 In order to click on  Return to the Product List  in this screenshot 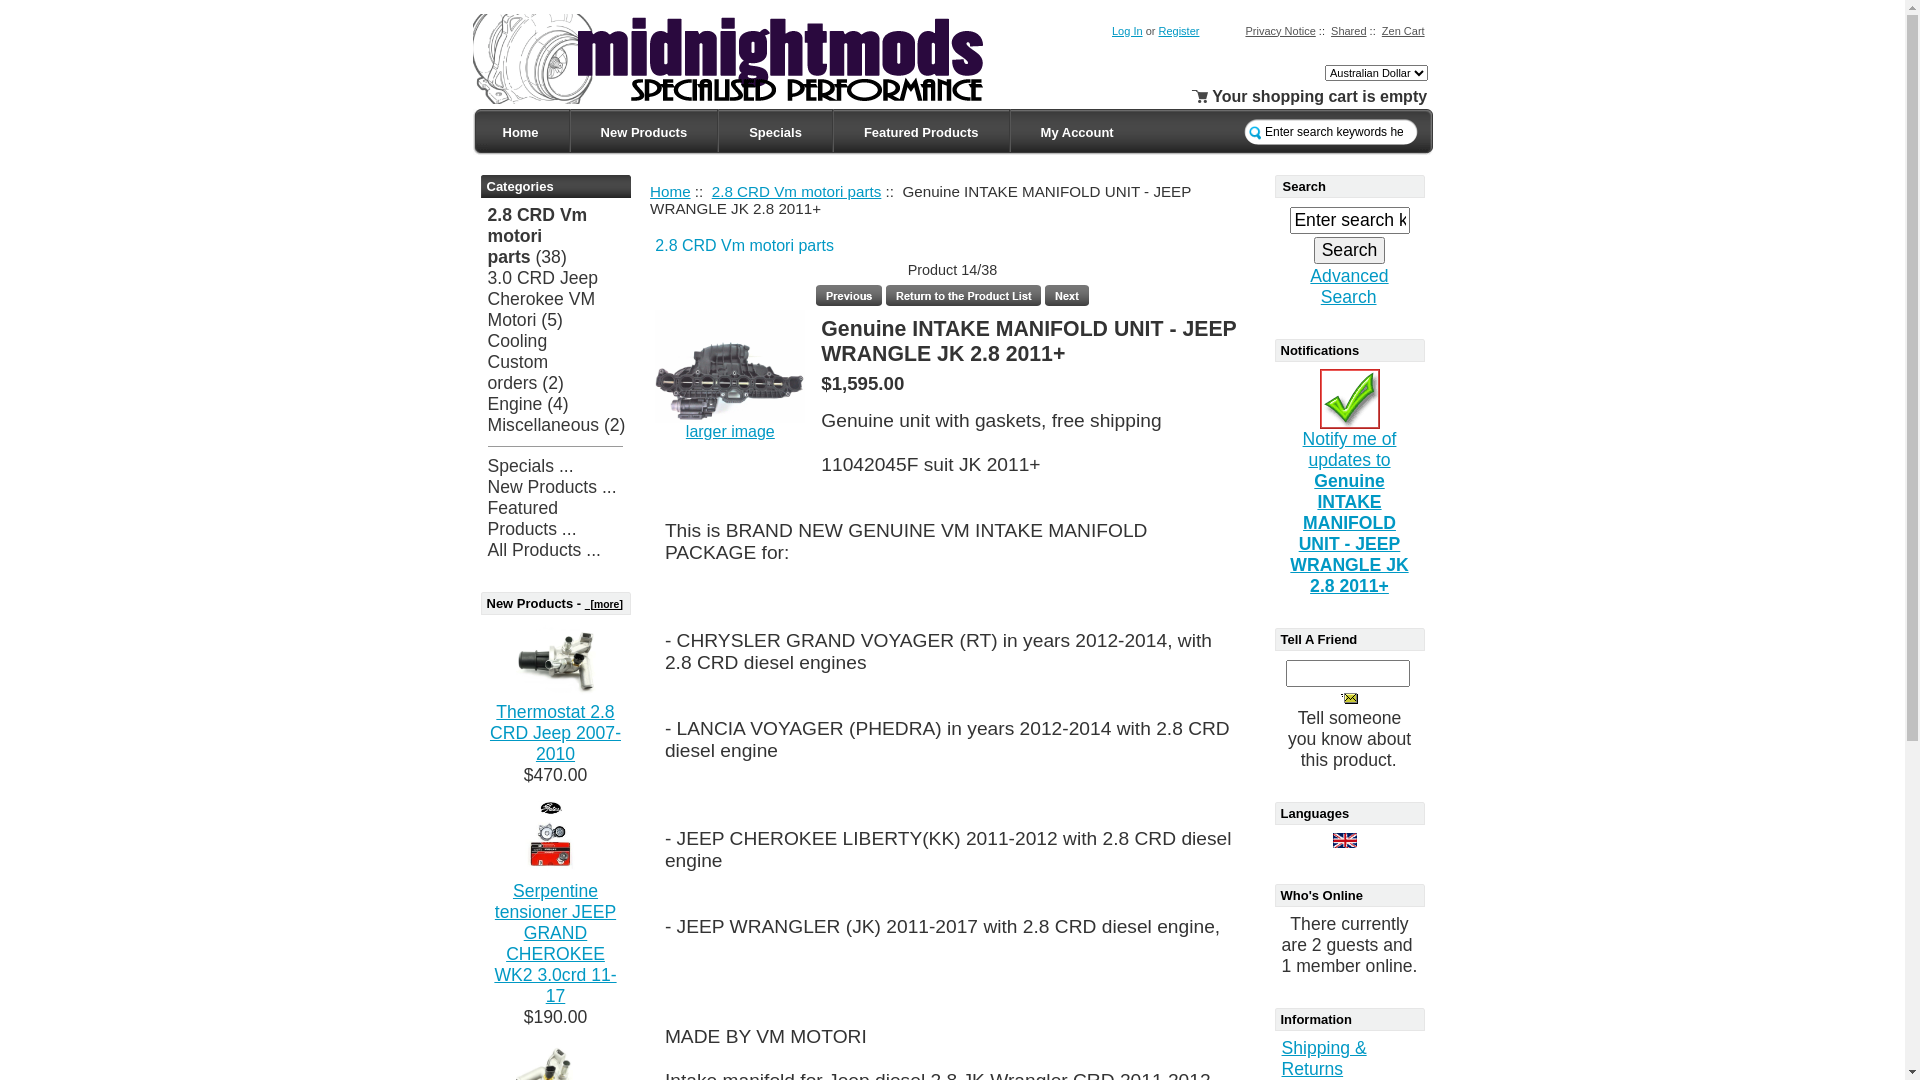, I will do `click(964, 296)`.